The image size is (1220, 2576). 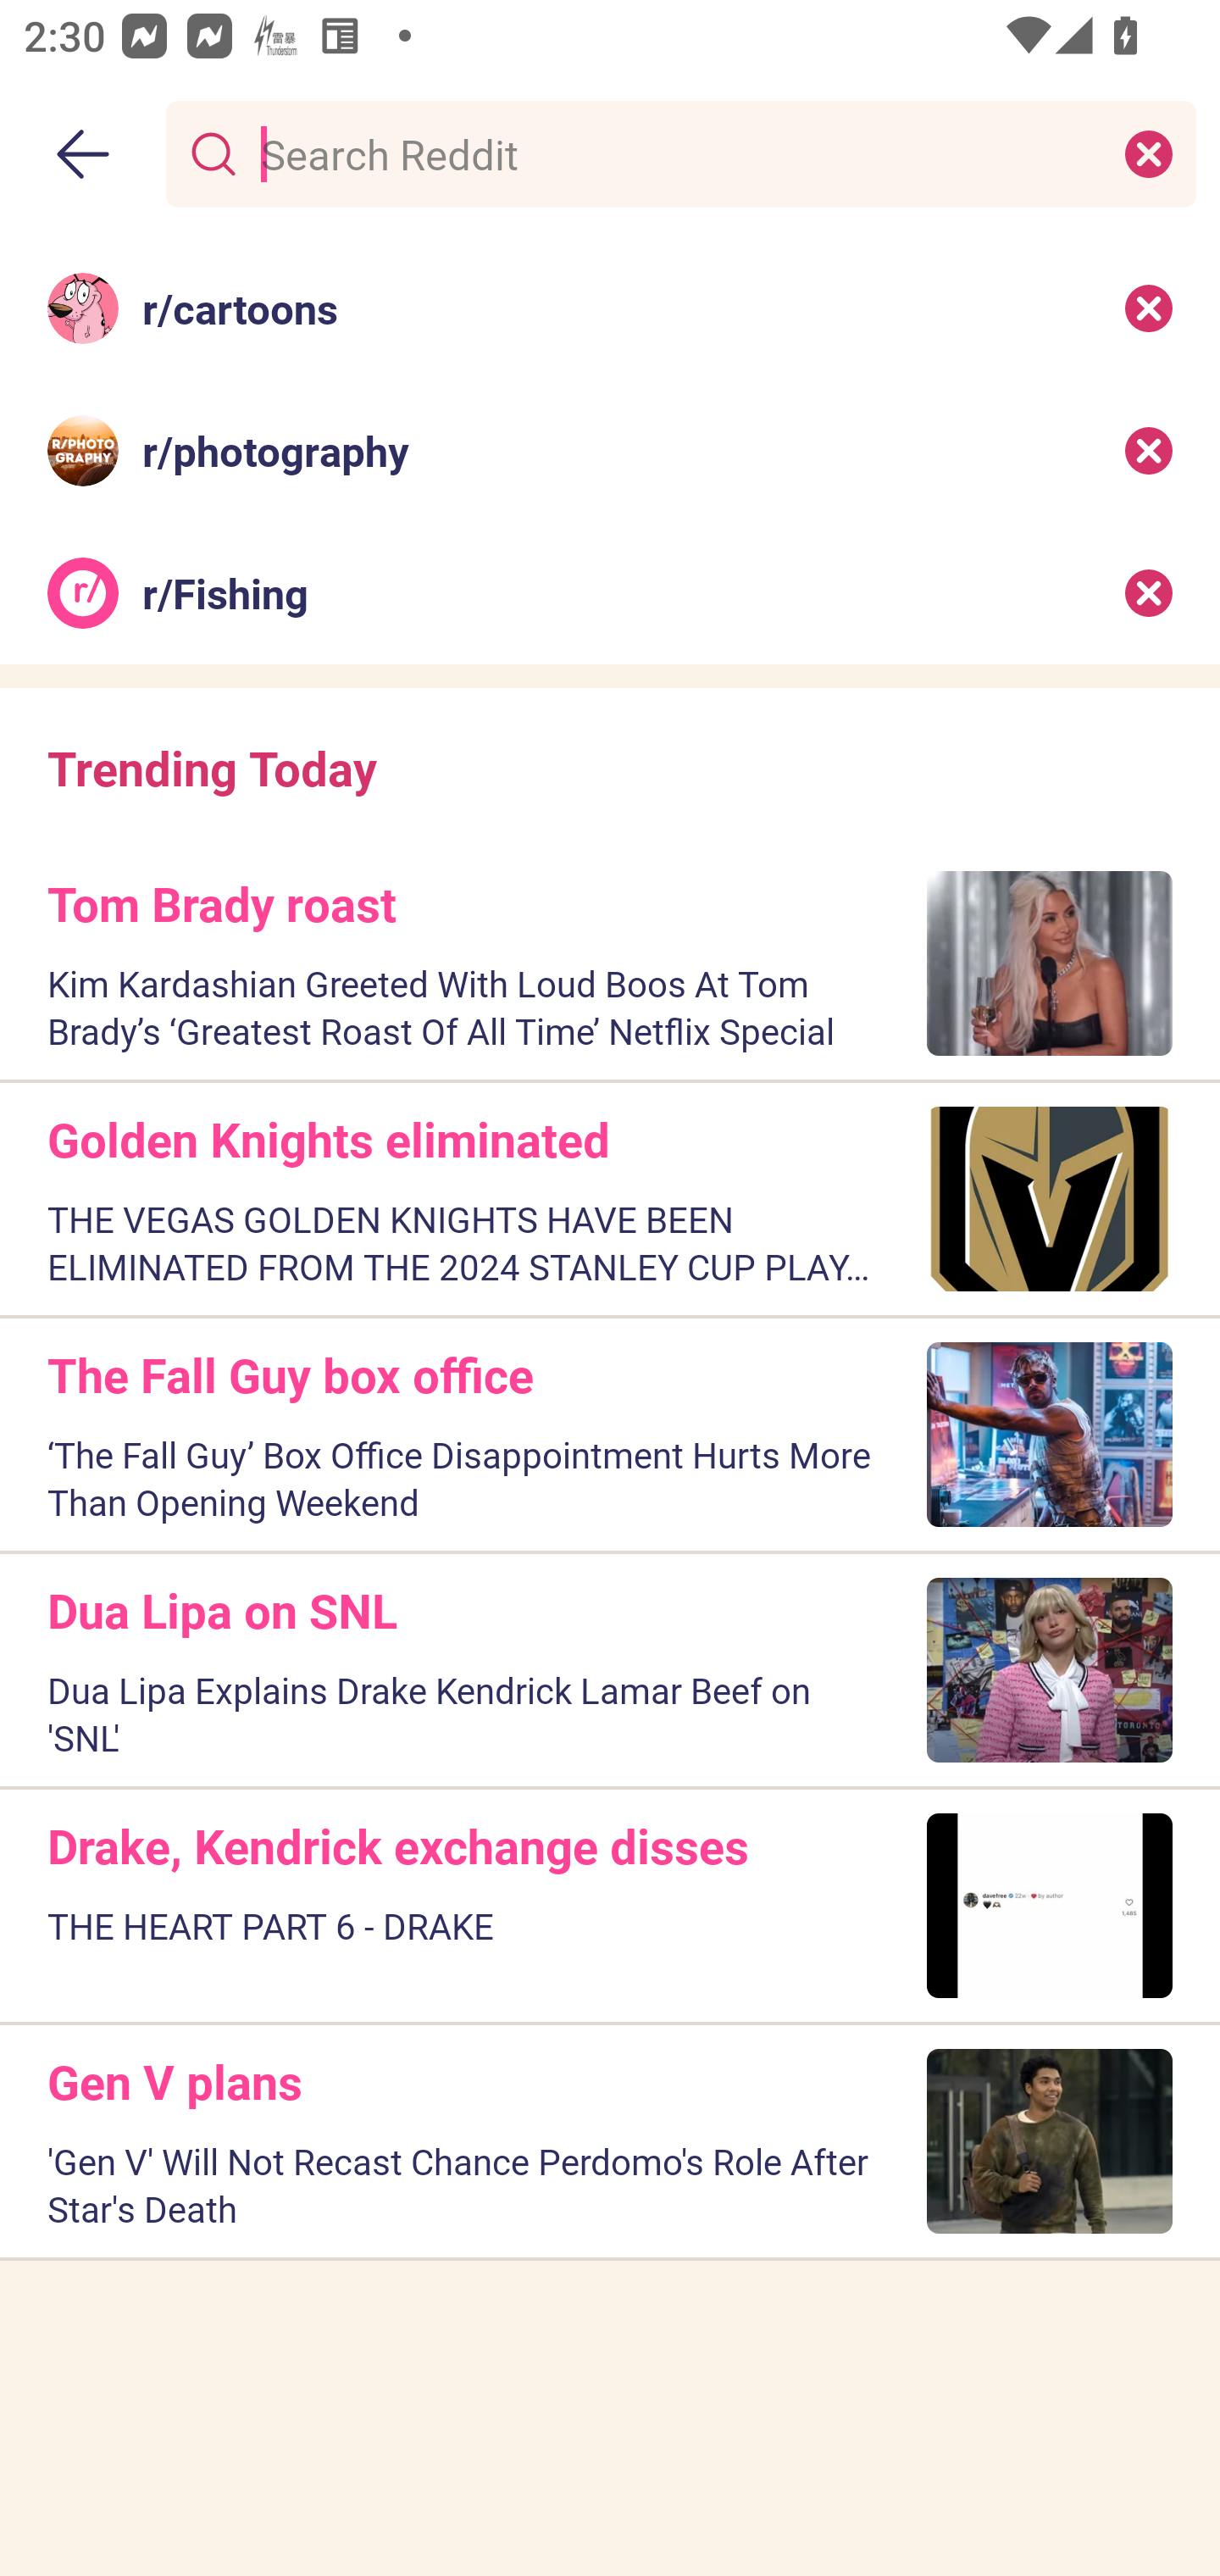 I want to click on r/cartoons Recent search: r/cartoons Remove, so click(x=610, y=307).